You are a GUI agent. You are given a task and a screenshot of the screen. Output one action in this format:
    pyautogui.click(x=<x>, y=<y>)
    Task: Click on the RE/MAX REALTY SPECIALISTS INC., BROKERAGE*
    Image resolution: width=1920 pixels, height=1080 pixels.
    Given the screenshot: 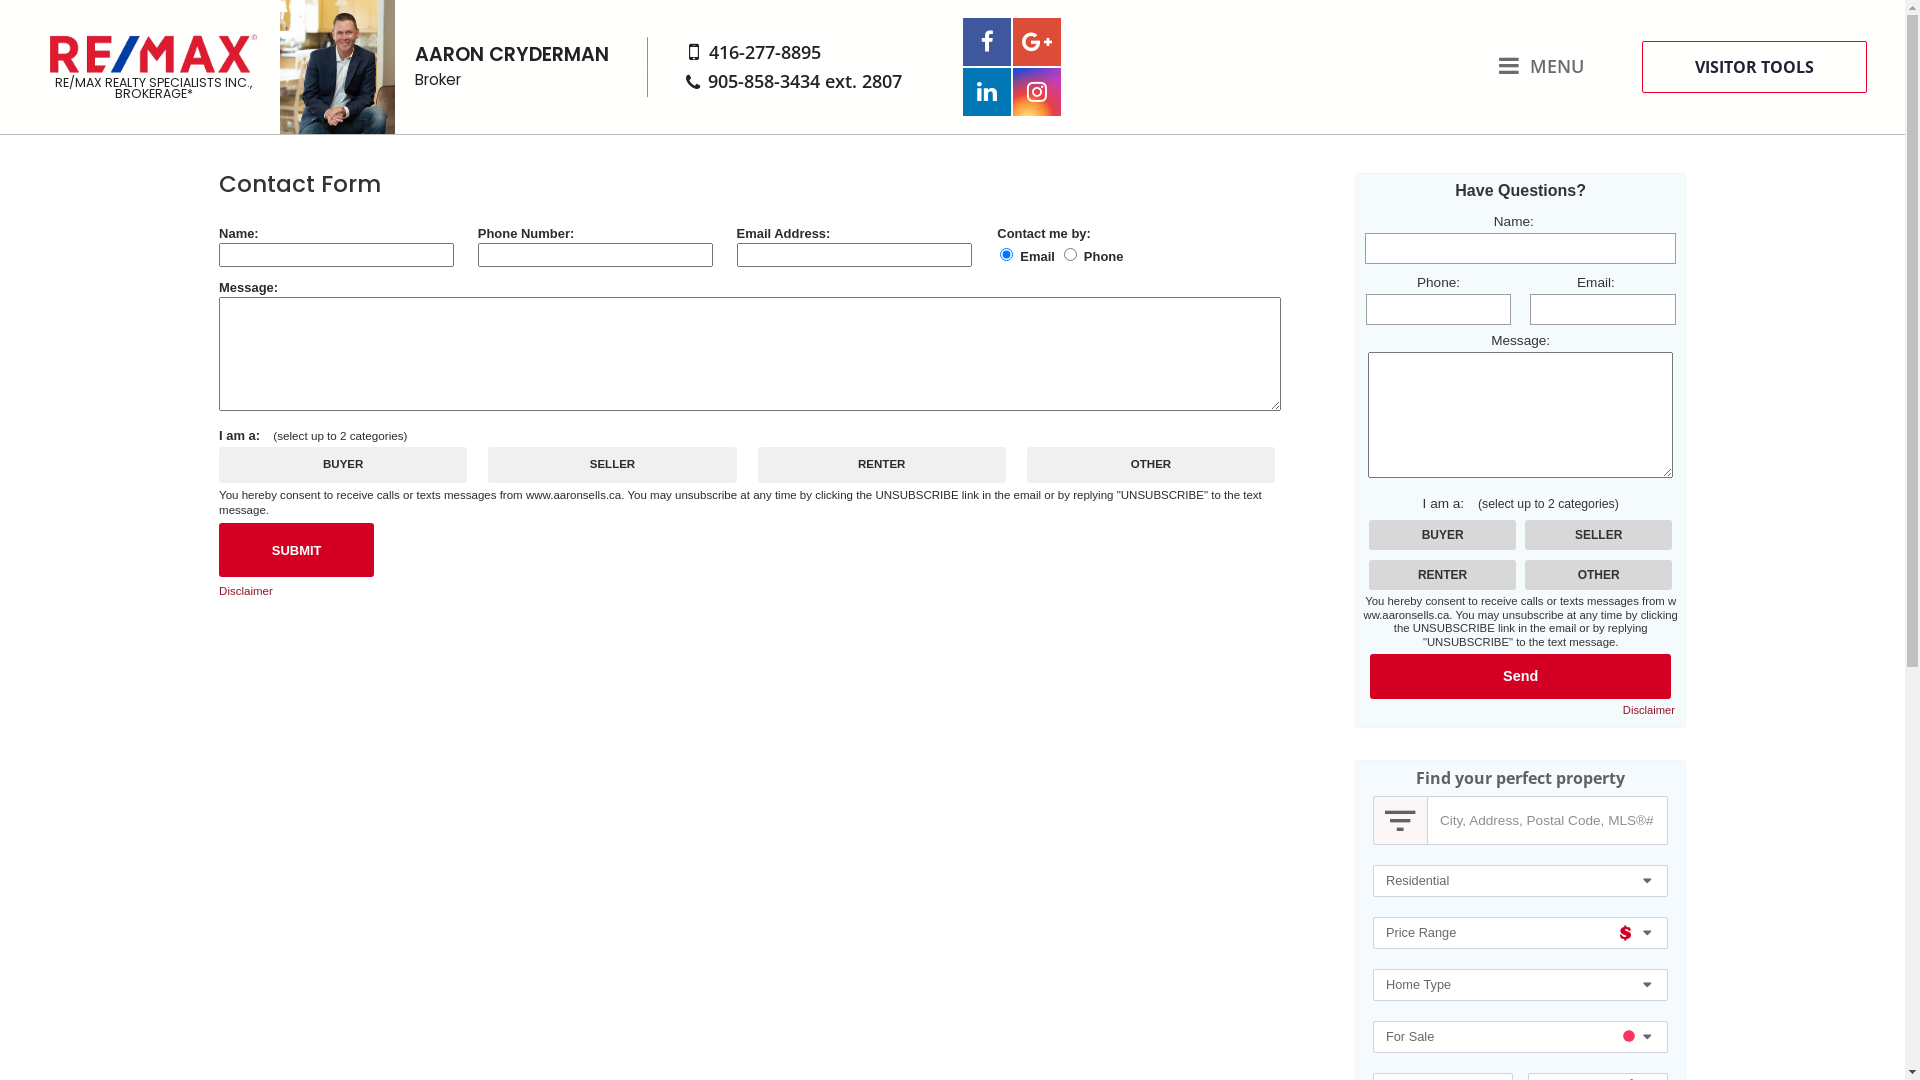 What is the action you would take?
    pyautogui.click(x=153, y=67)
    